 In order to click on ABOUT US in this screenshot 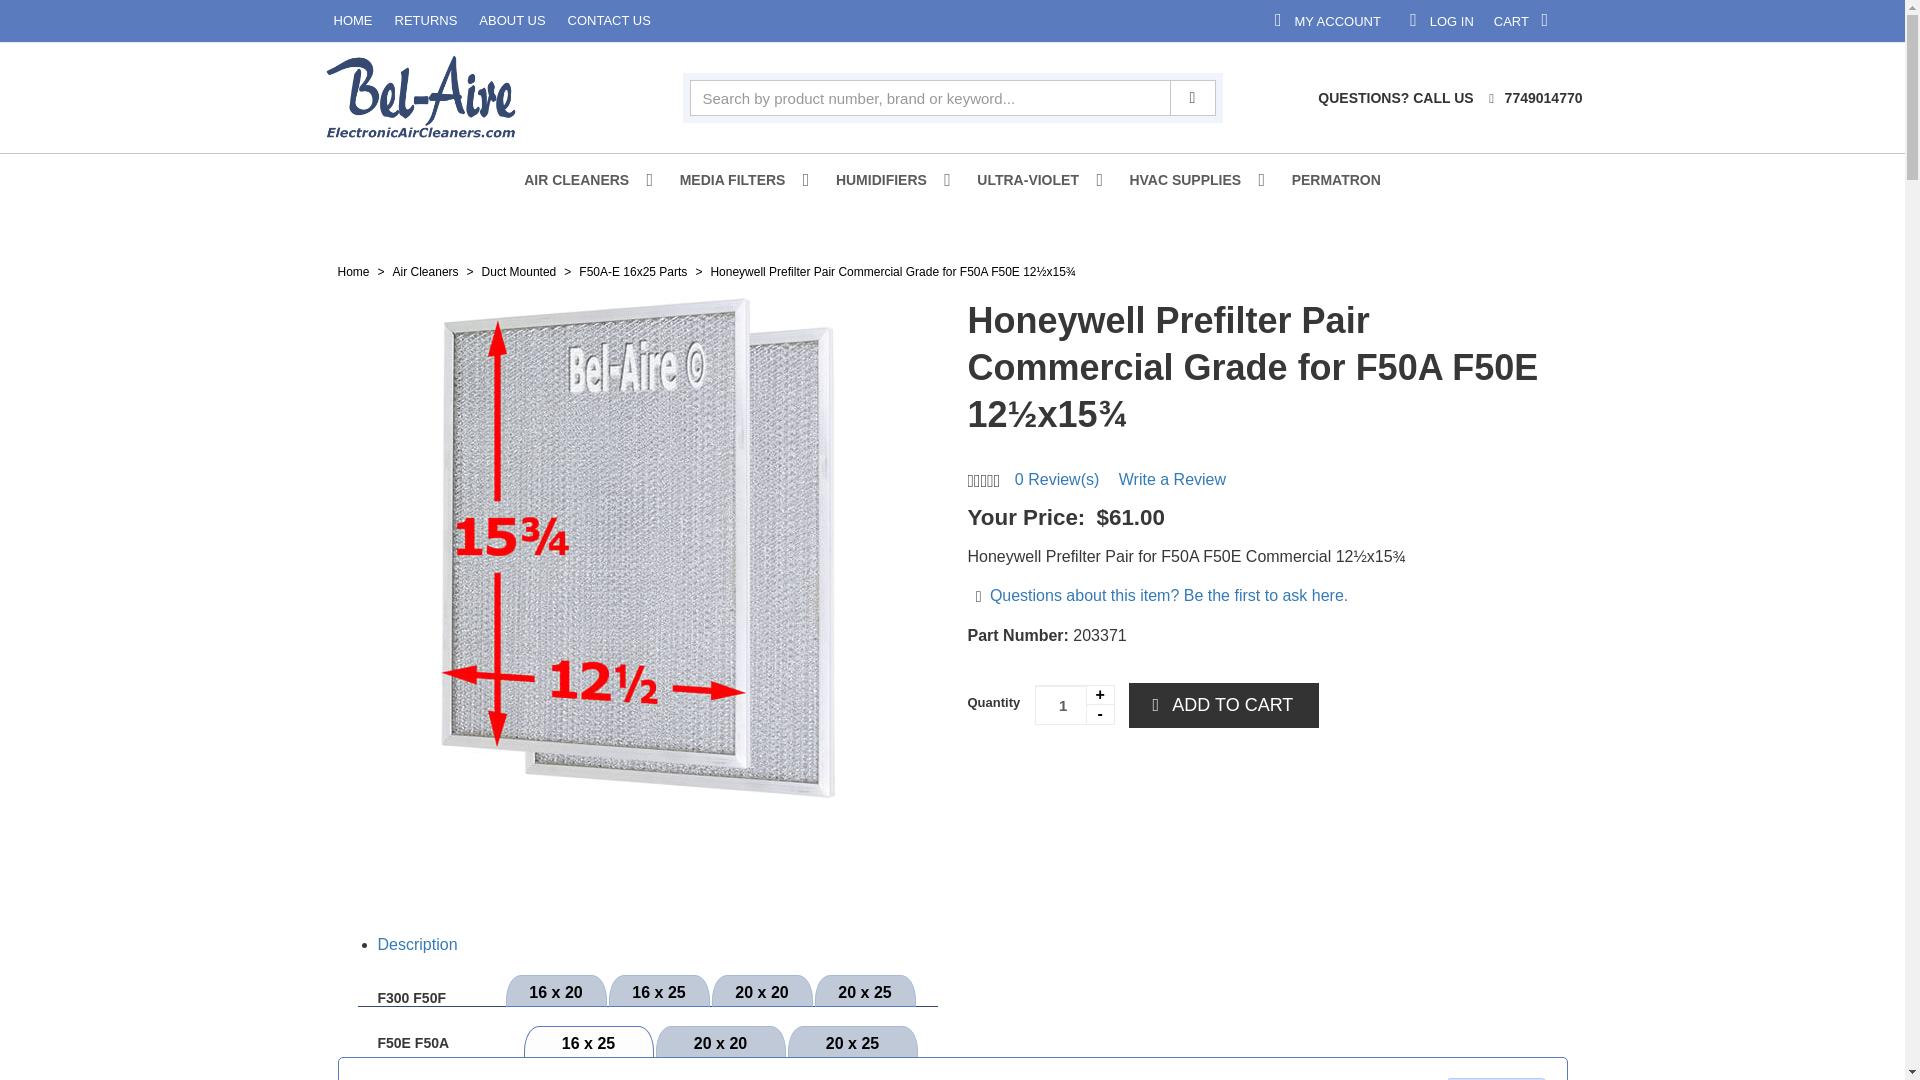, I will do `click(1652, 20)`.